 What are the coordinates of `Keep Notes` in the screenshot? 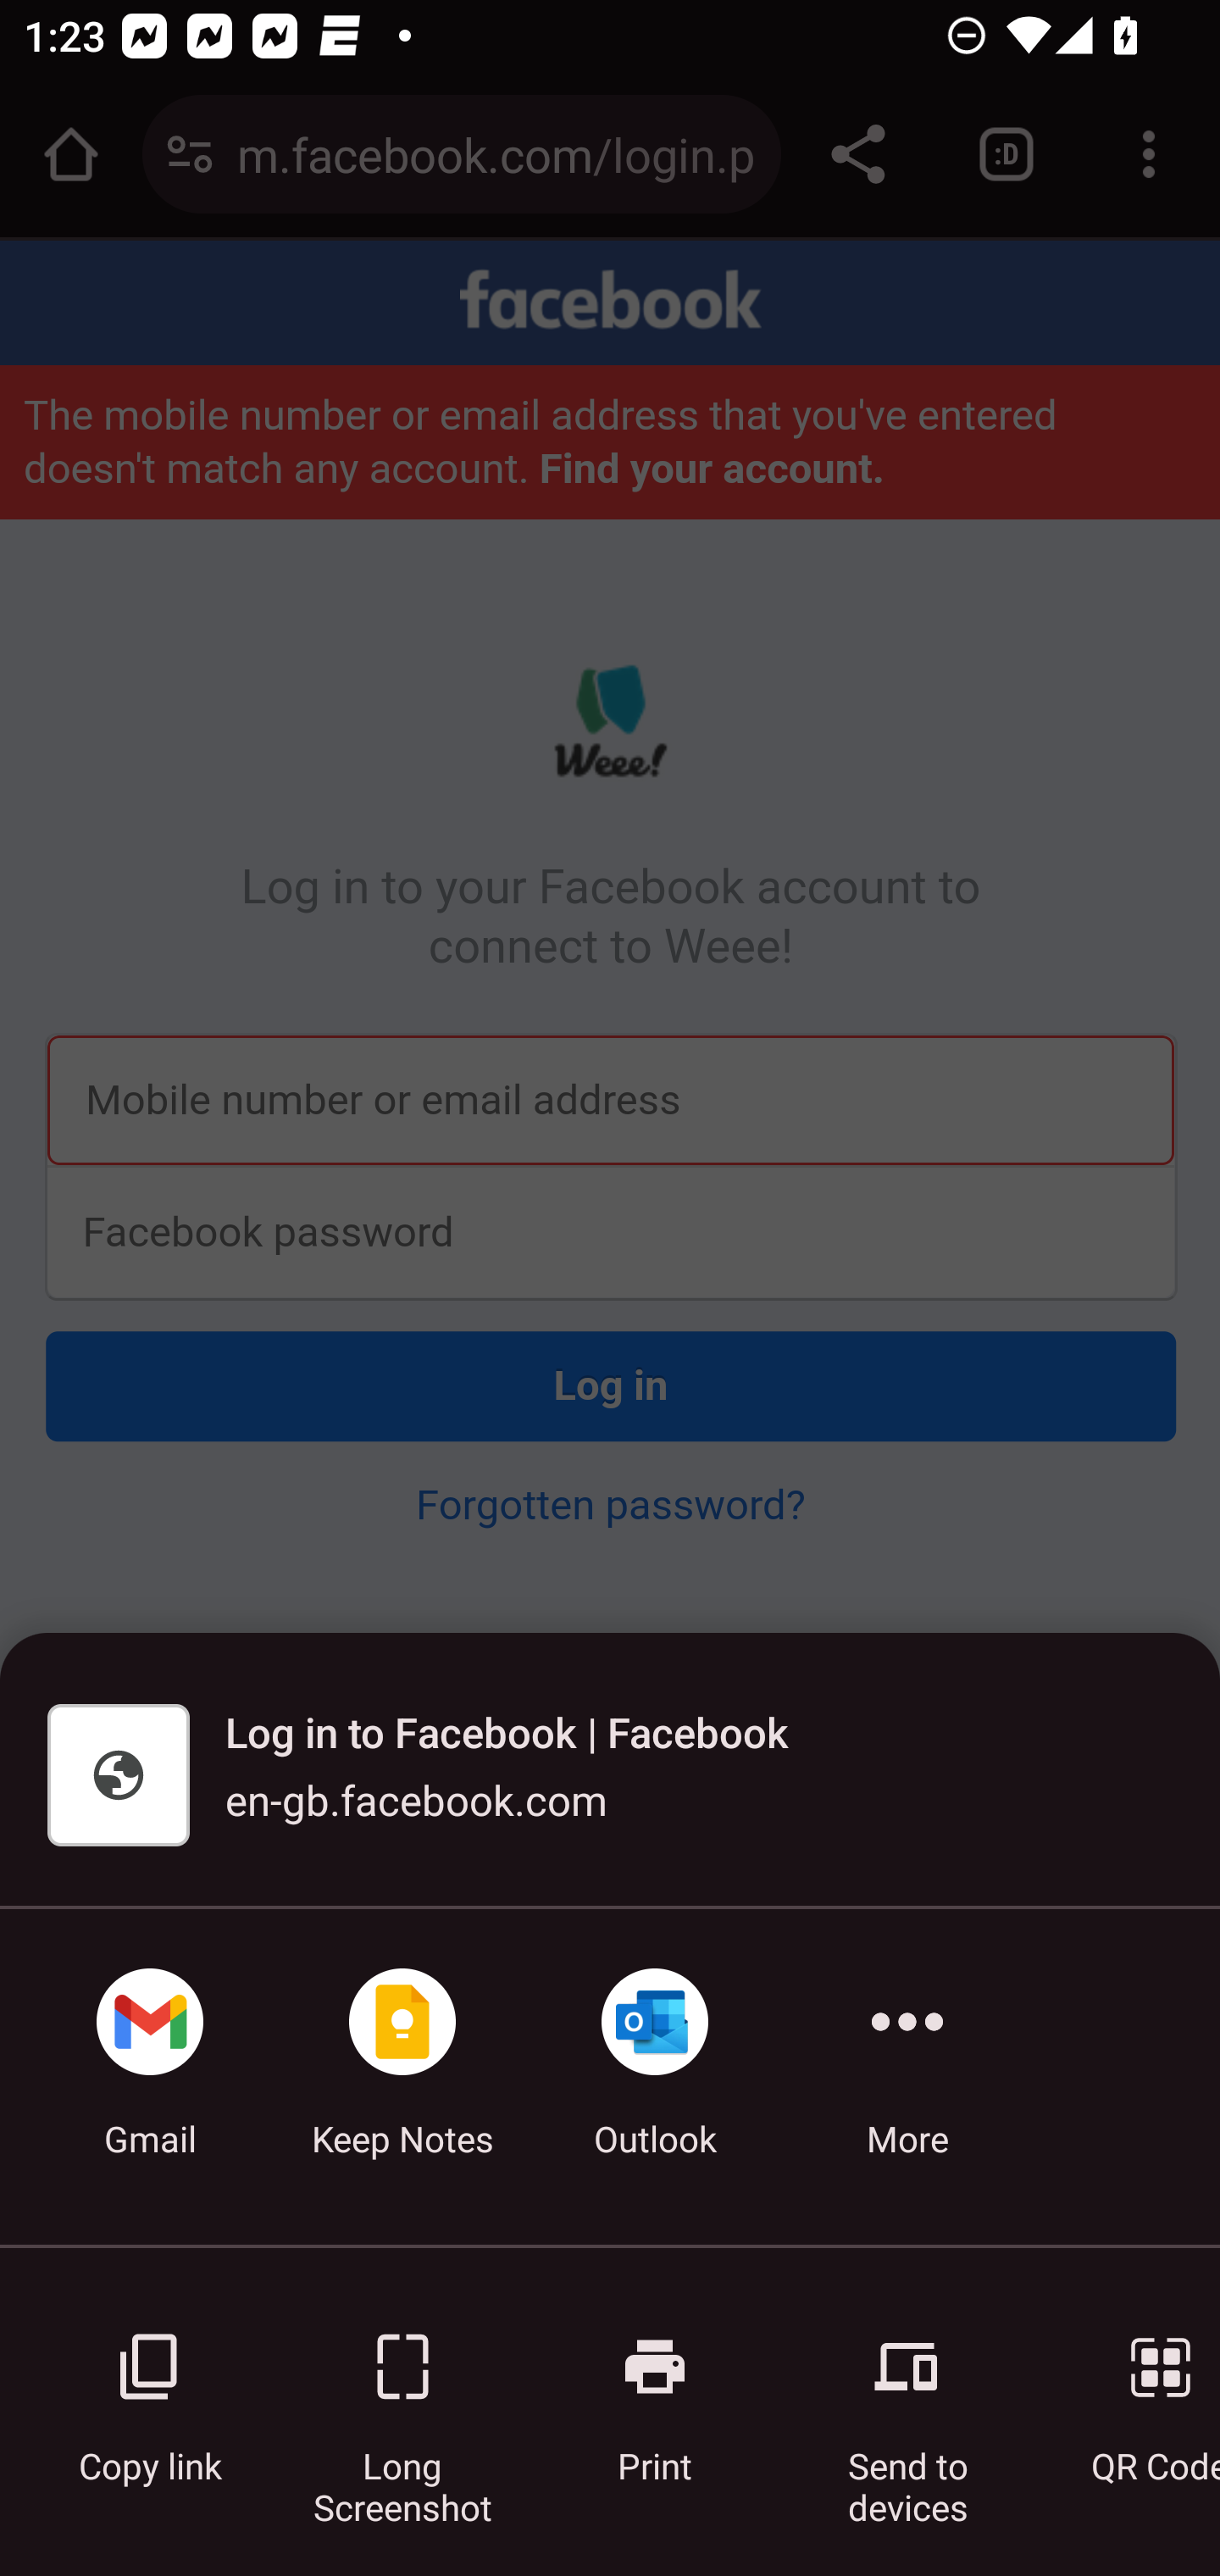 It's located at (402, 2076).